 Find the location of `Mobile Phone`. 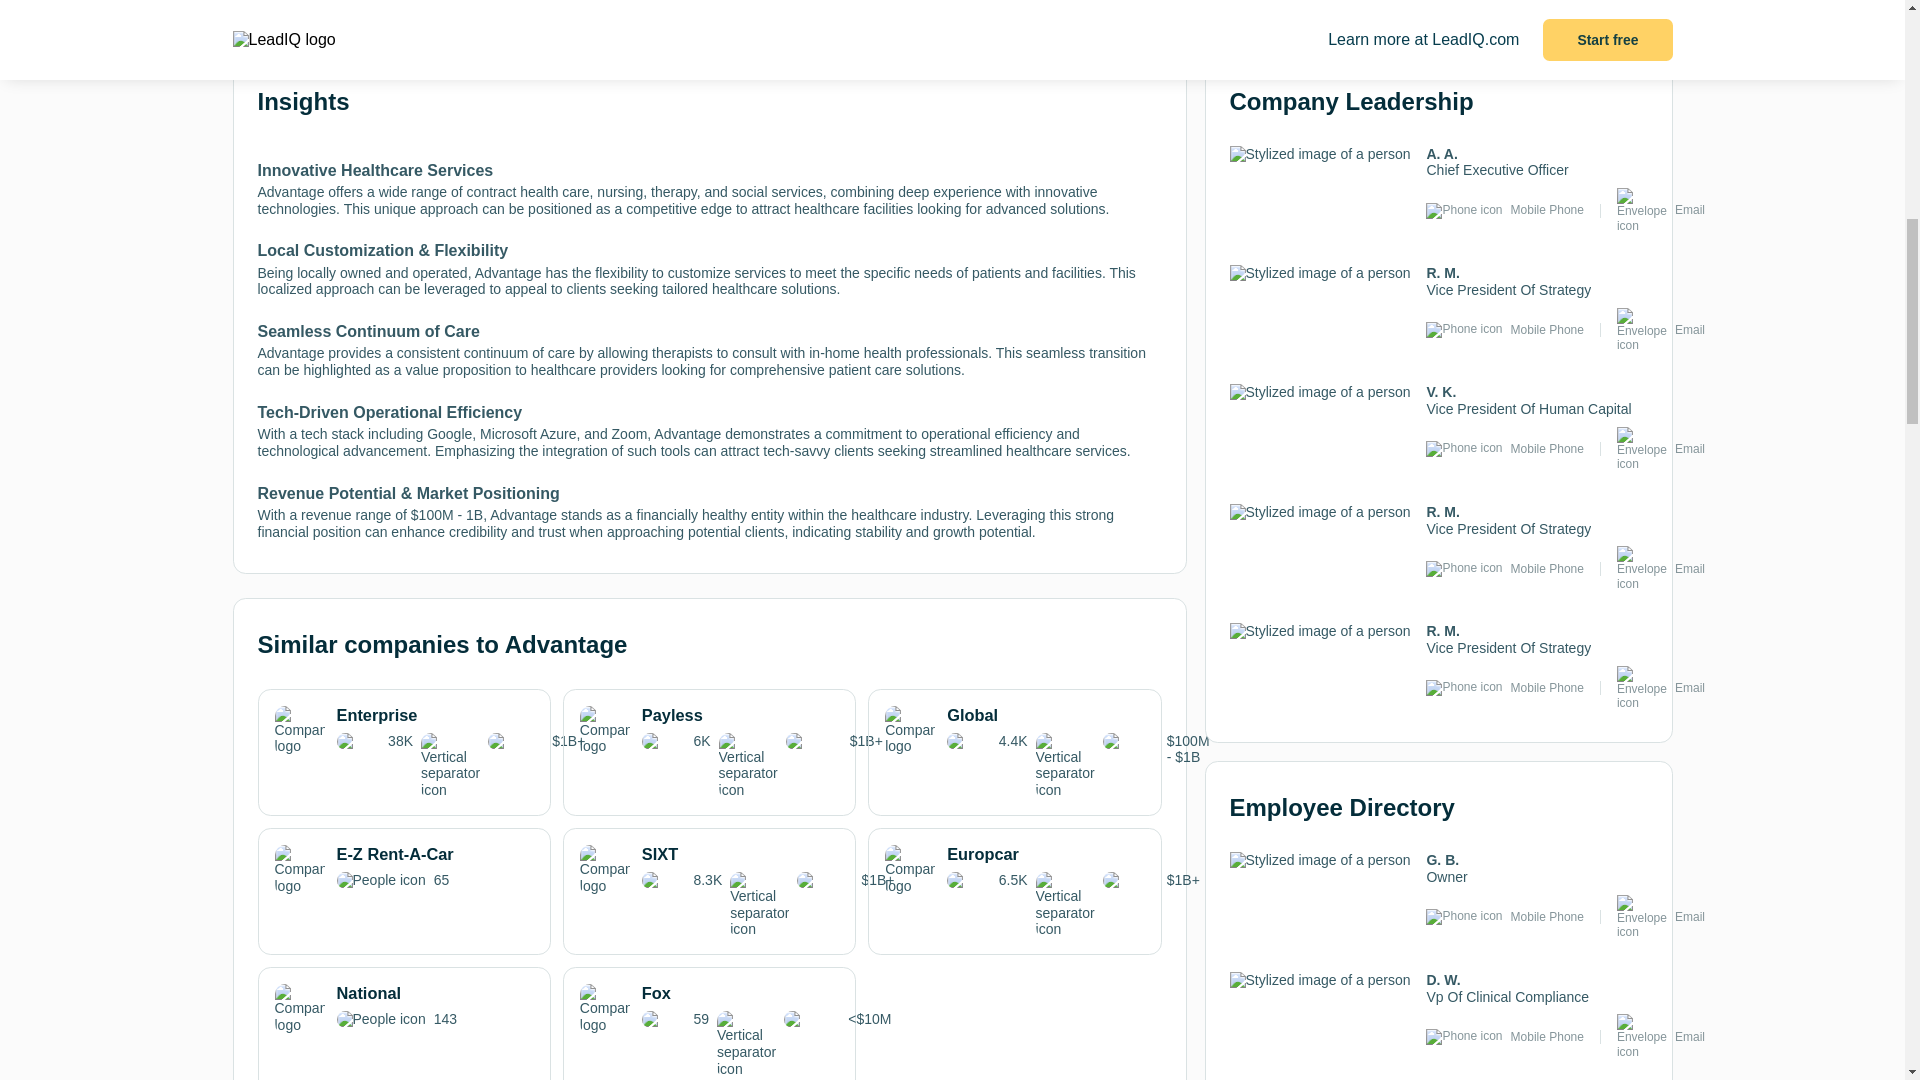

Mobile Phone is located at coordinates (404, 870).